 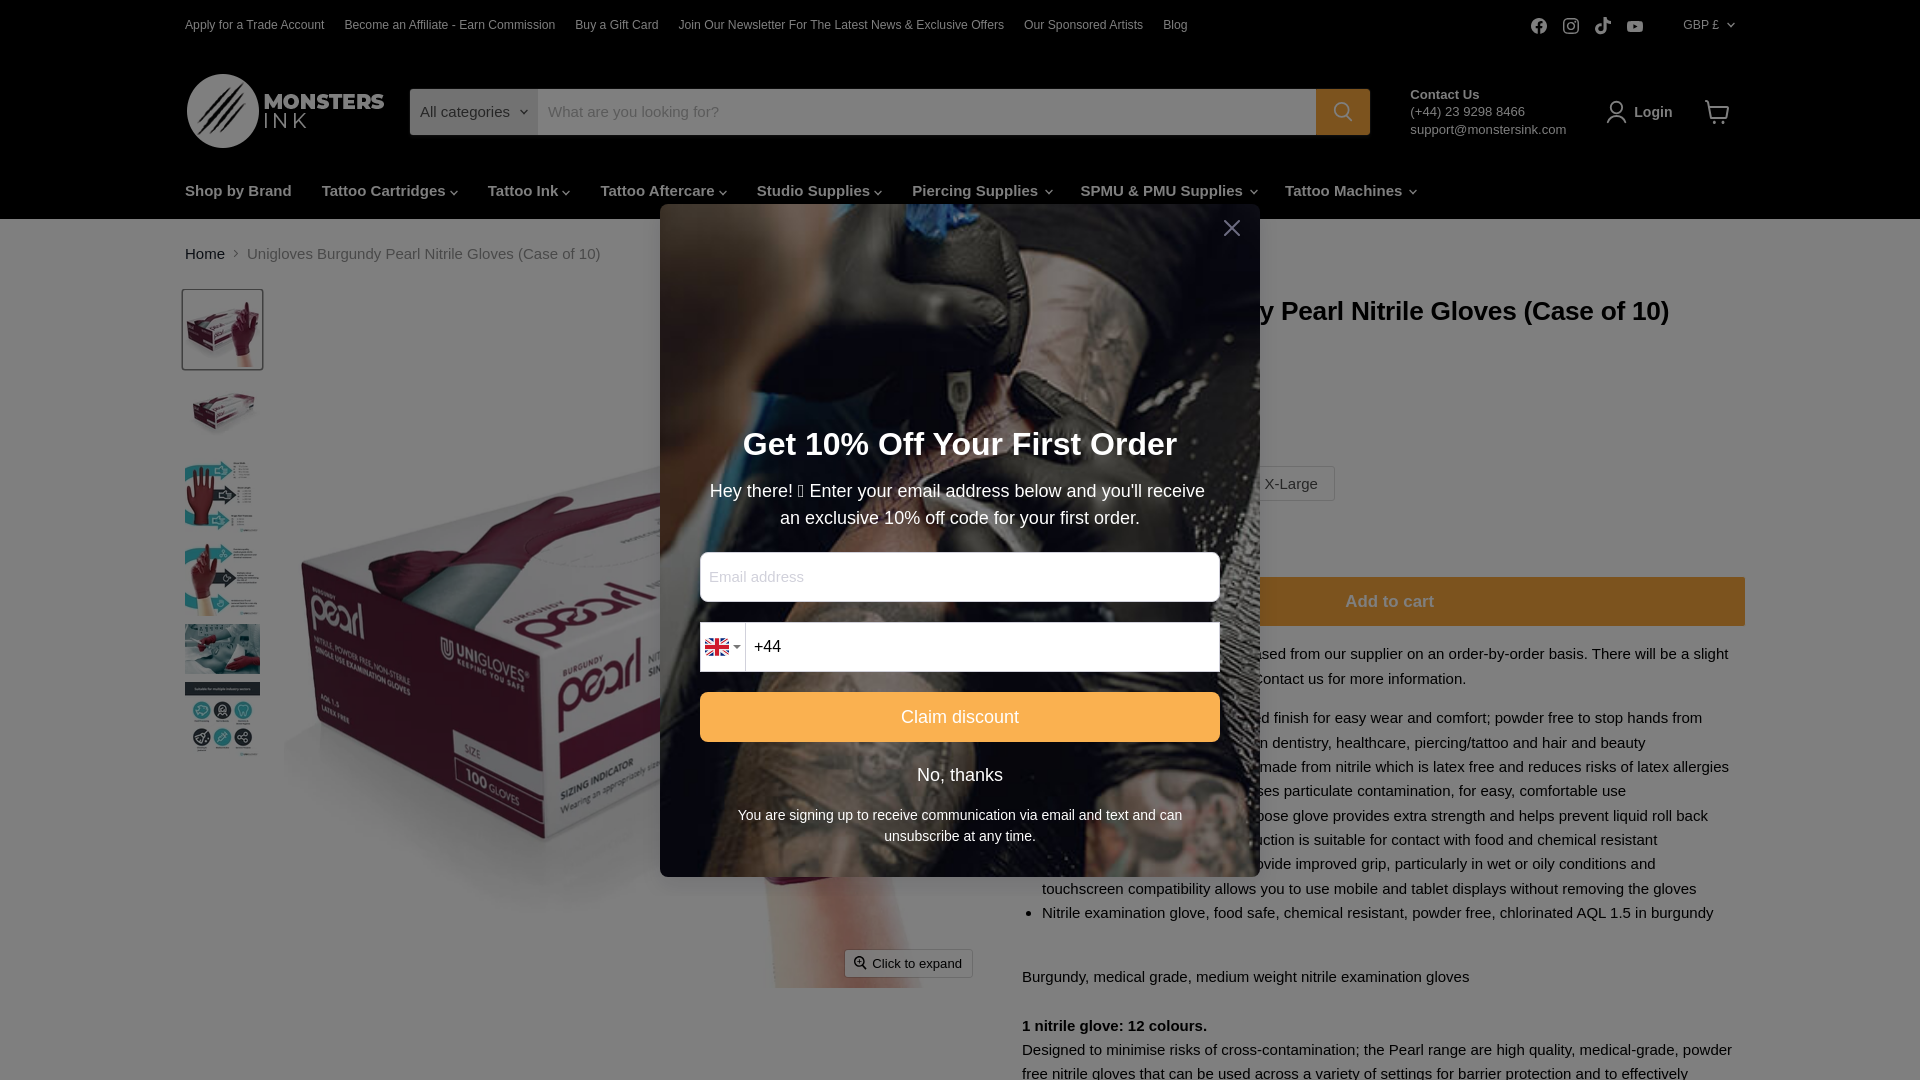 What do you see at coordinates (254, 25) in the screenshot?
I see `Apply for a Trade Account` at bounding box center [254, 25].